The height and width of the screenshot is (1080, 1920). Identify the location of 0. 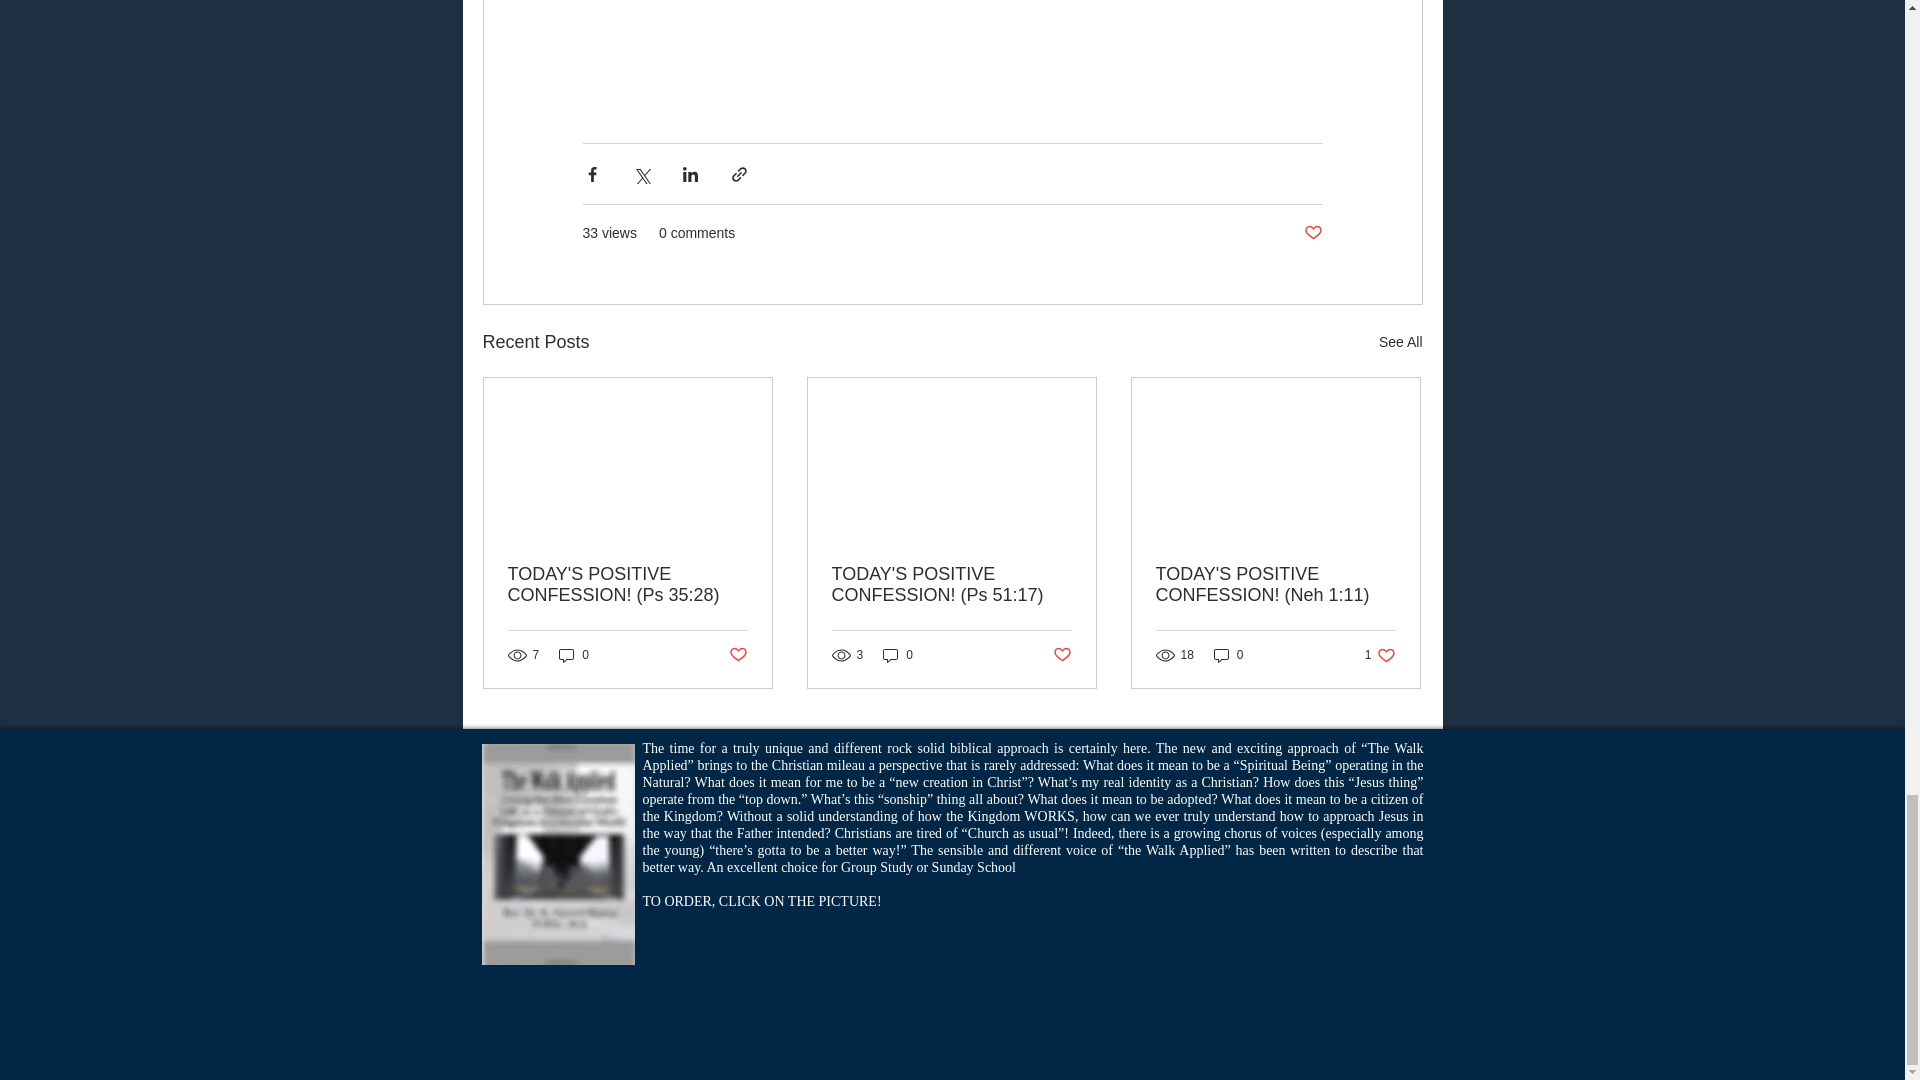
(1228, 654).